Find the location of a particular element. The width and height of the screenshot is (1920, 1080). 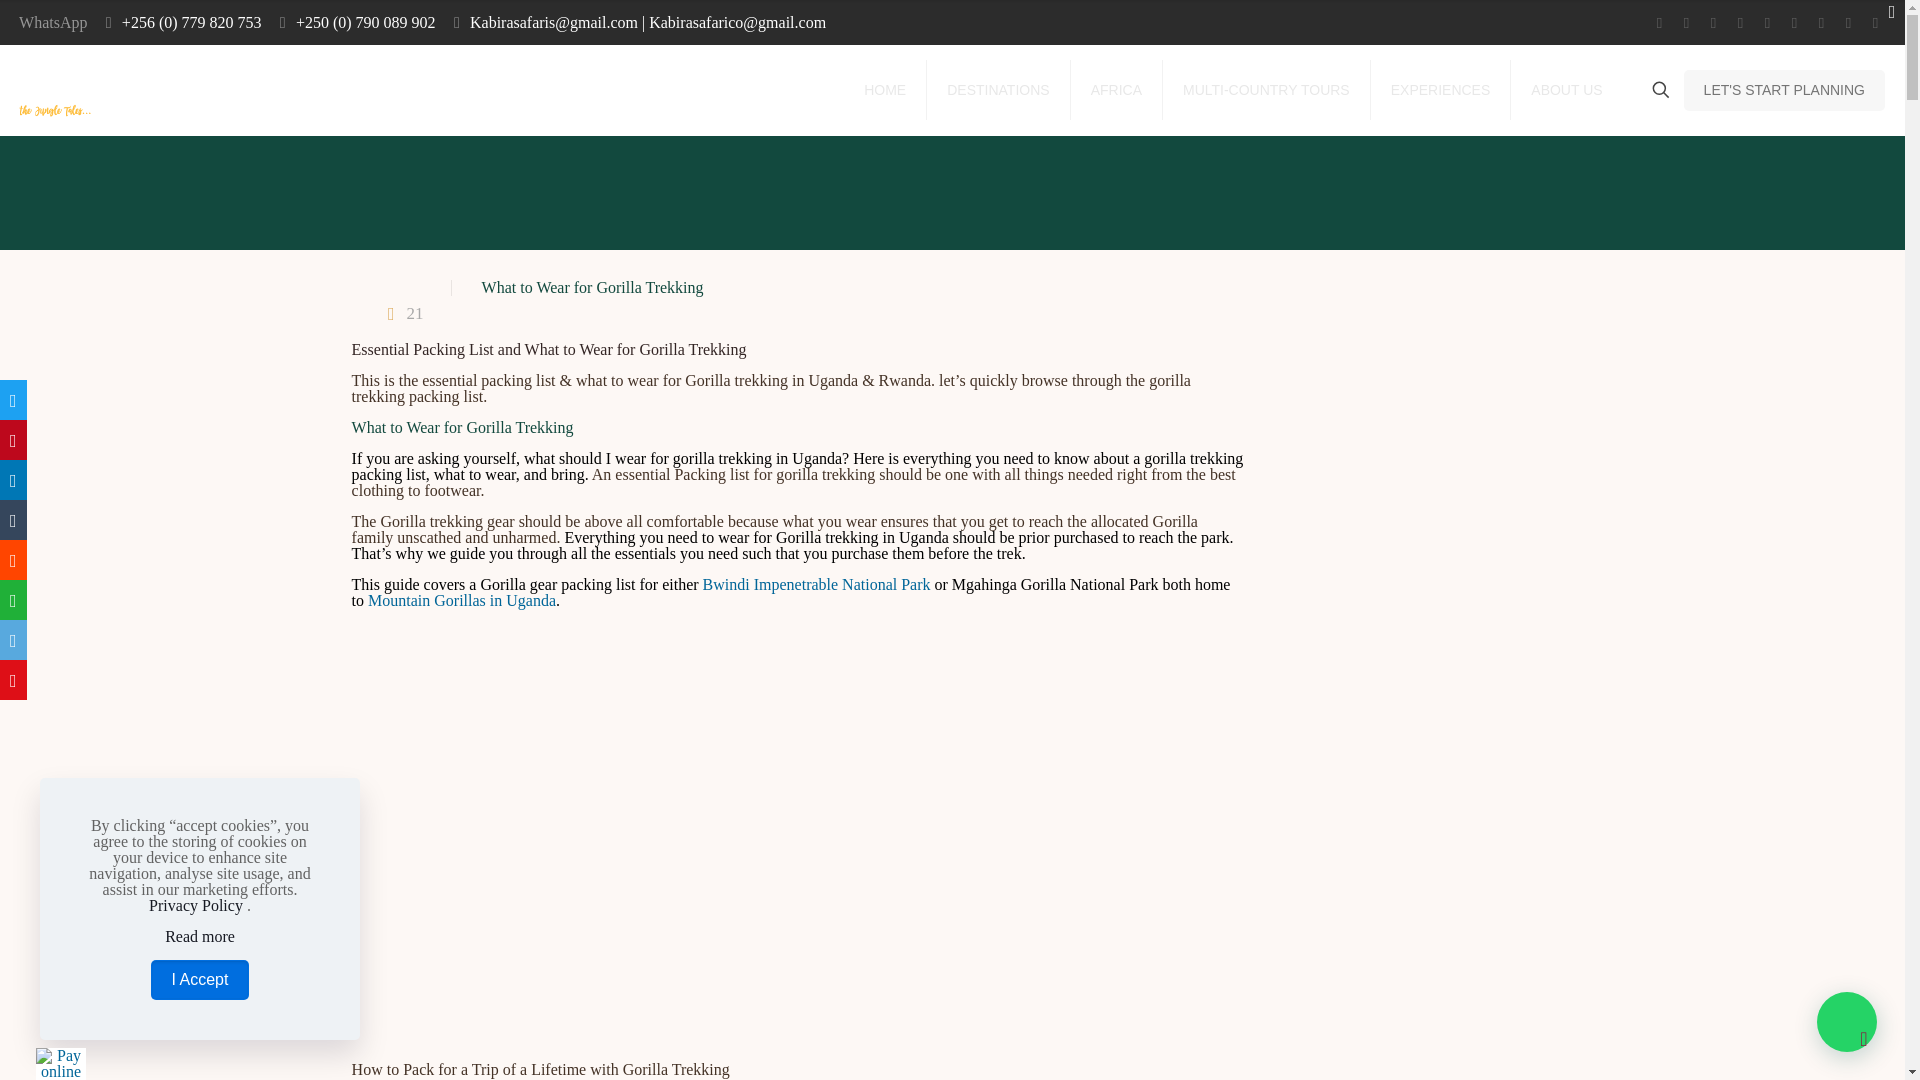

HOME is located at coordinates (886, 90).